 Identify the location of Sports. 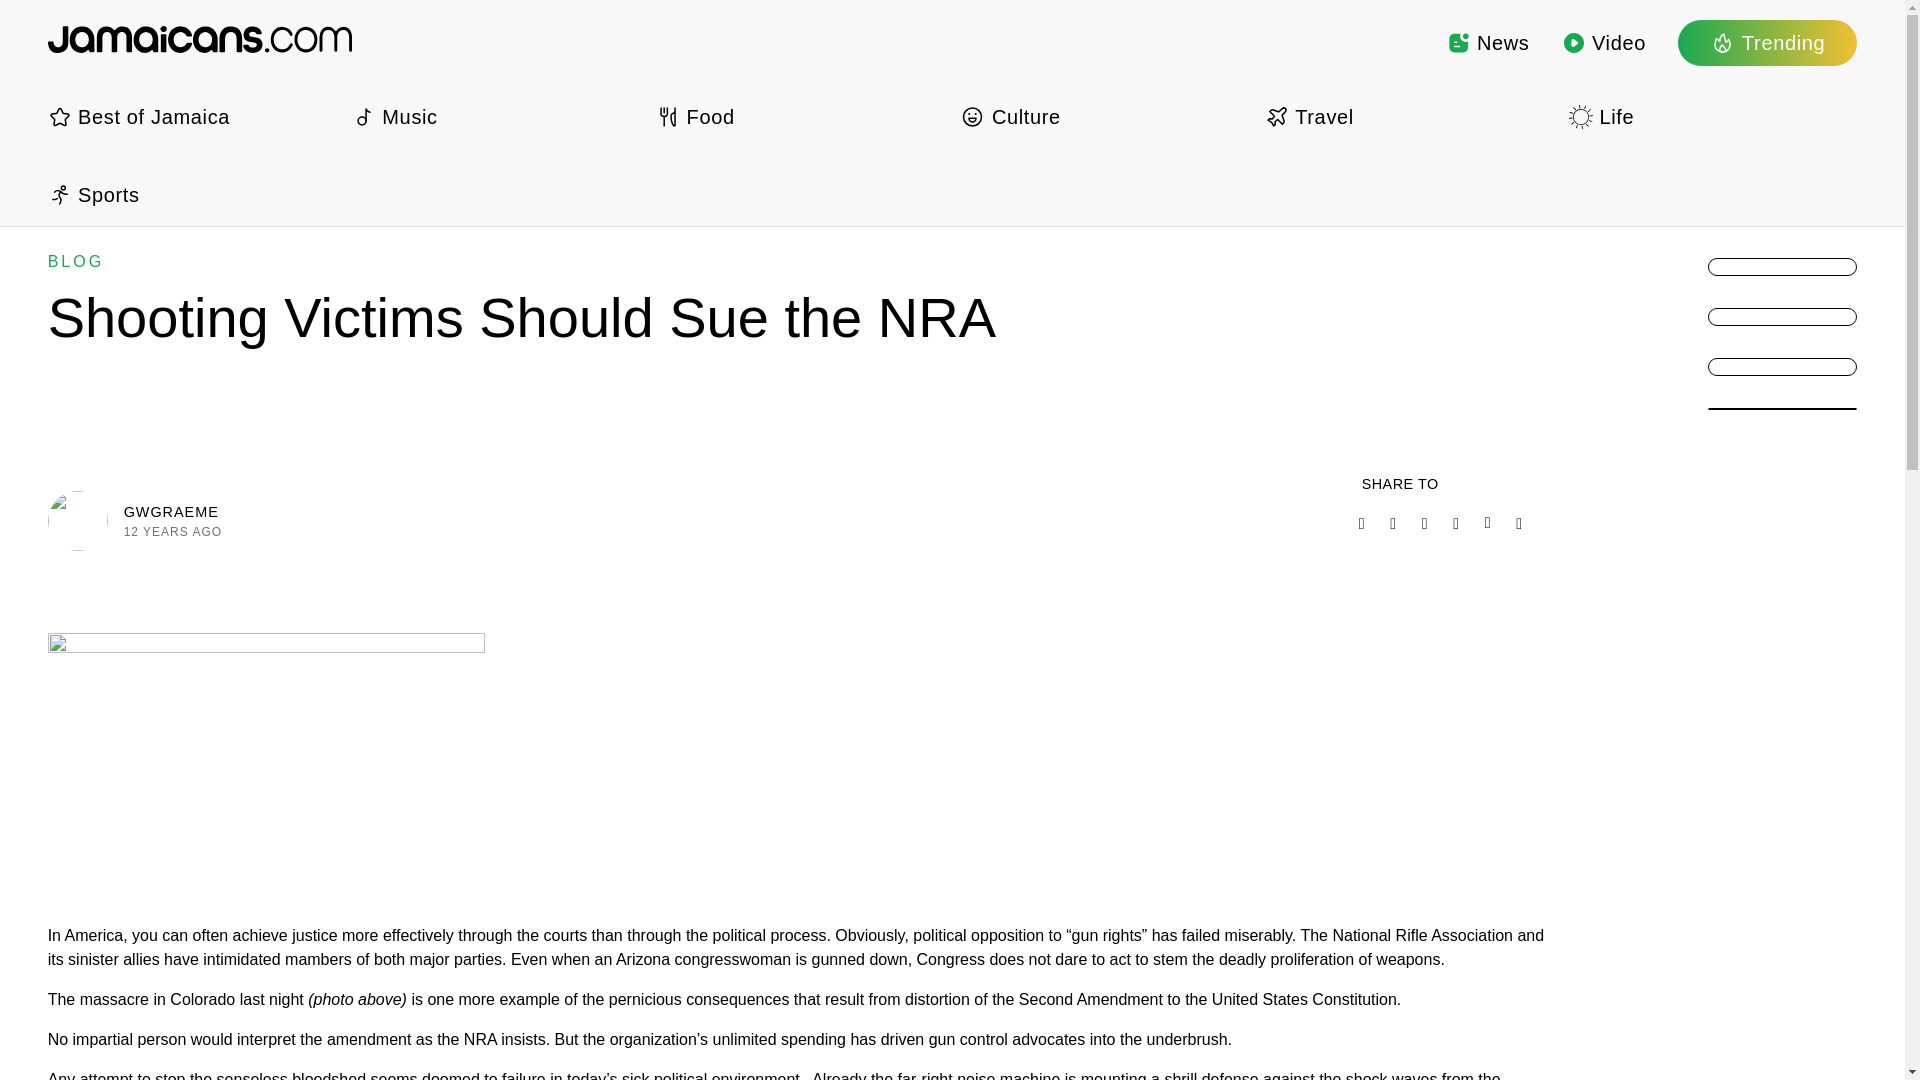
(192, 194).